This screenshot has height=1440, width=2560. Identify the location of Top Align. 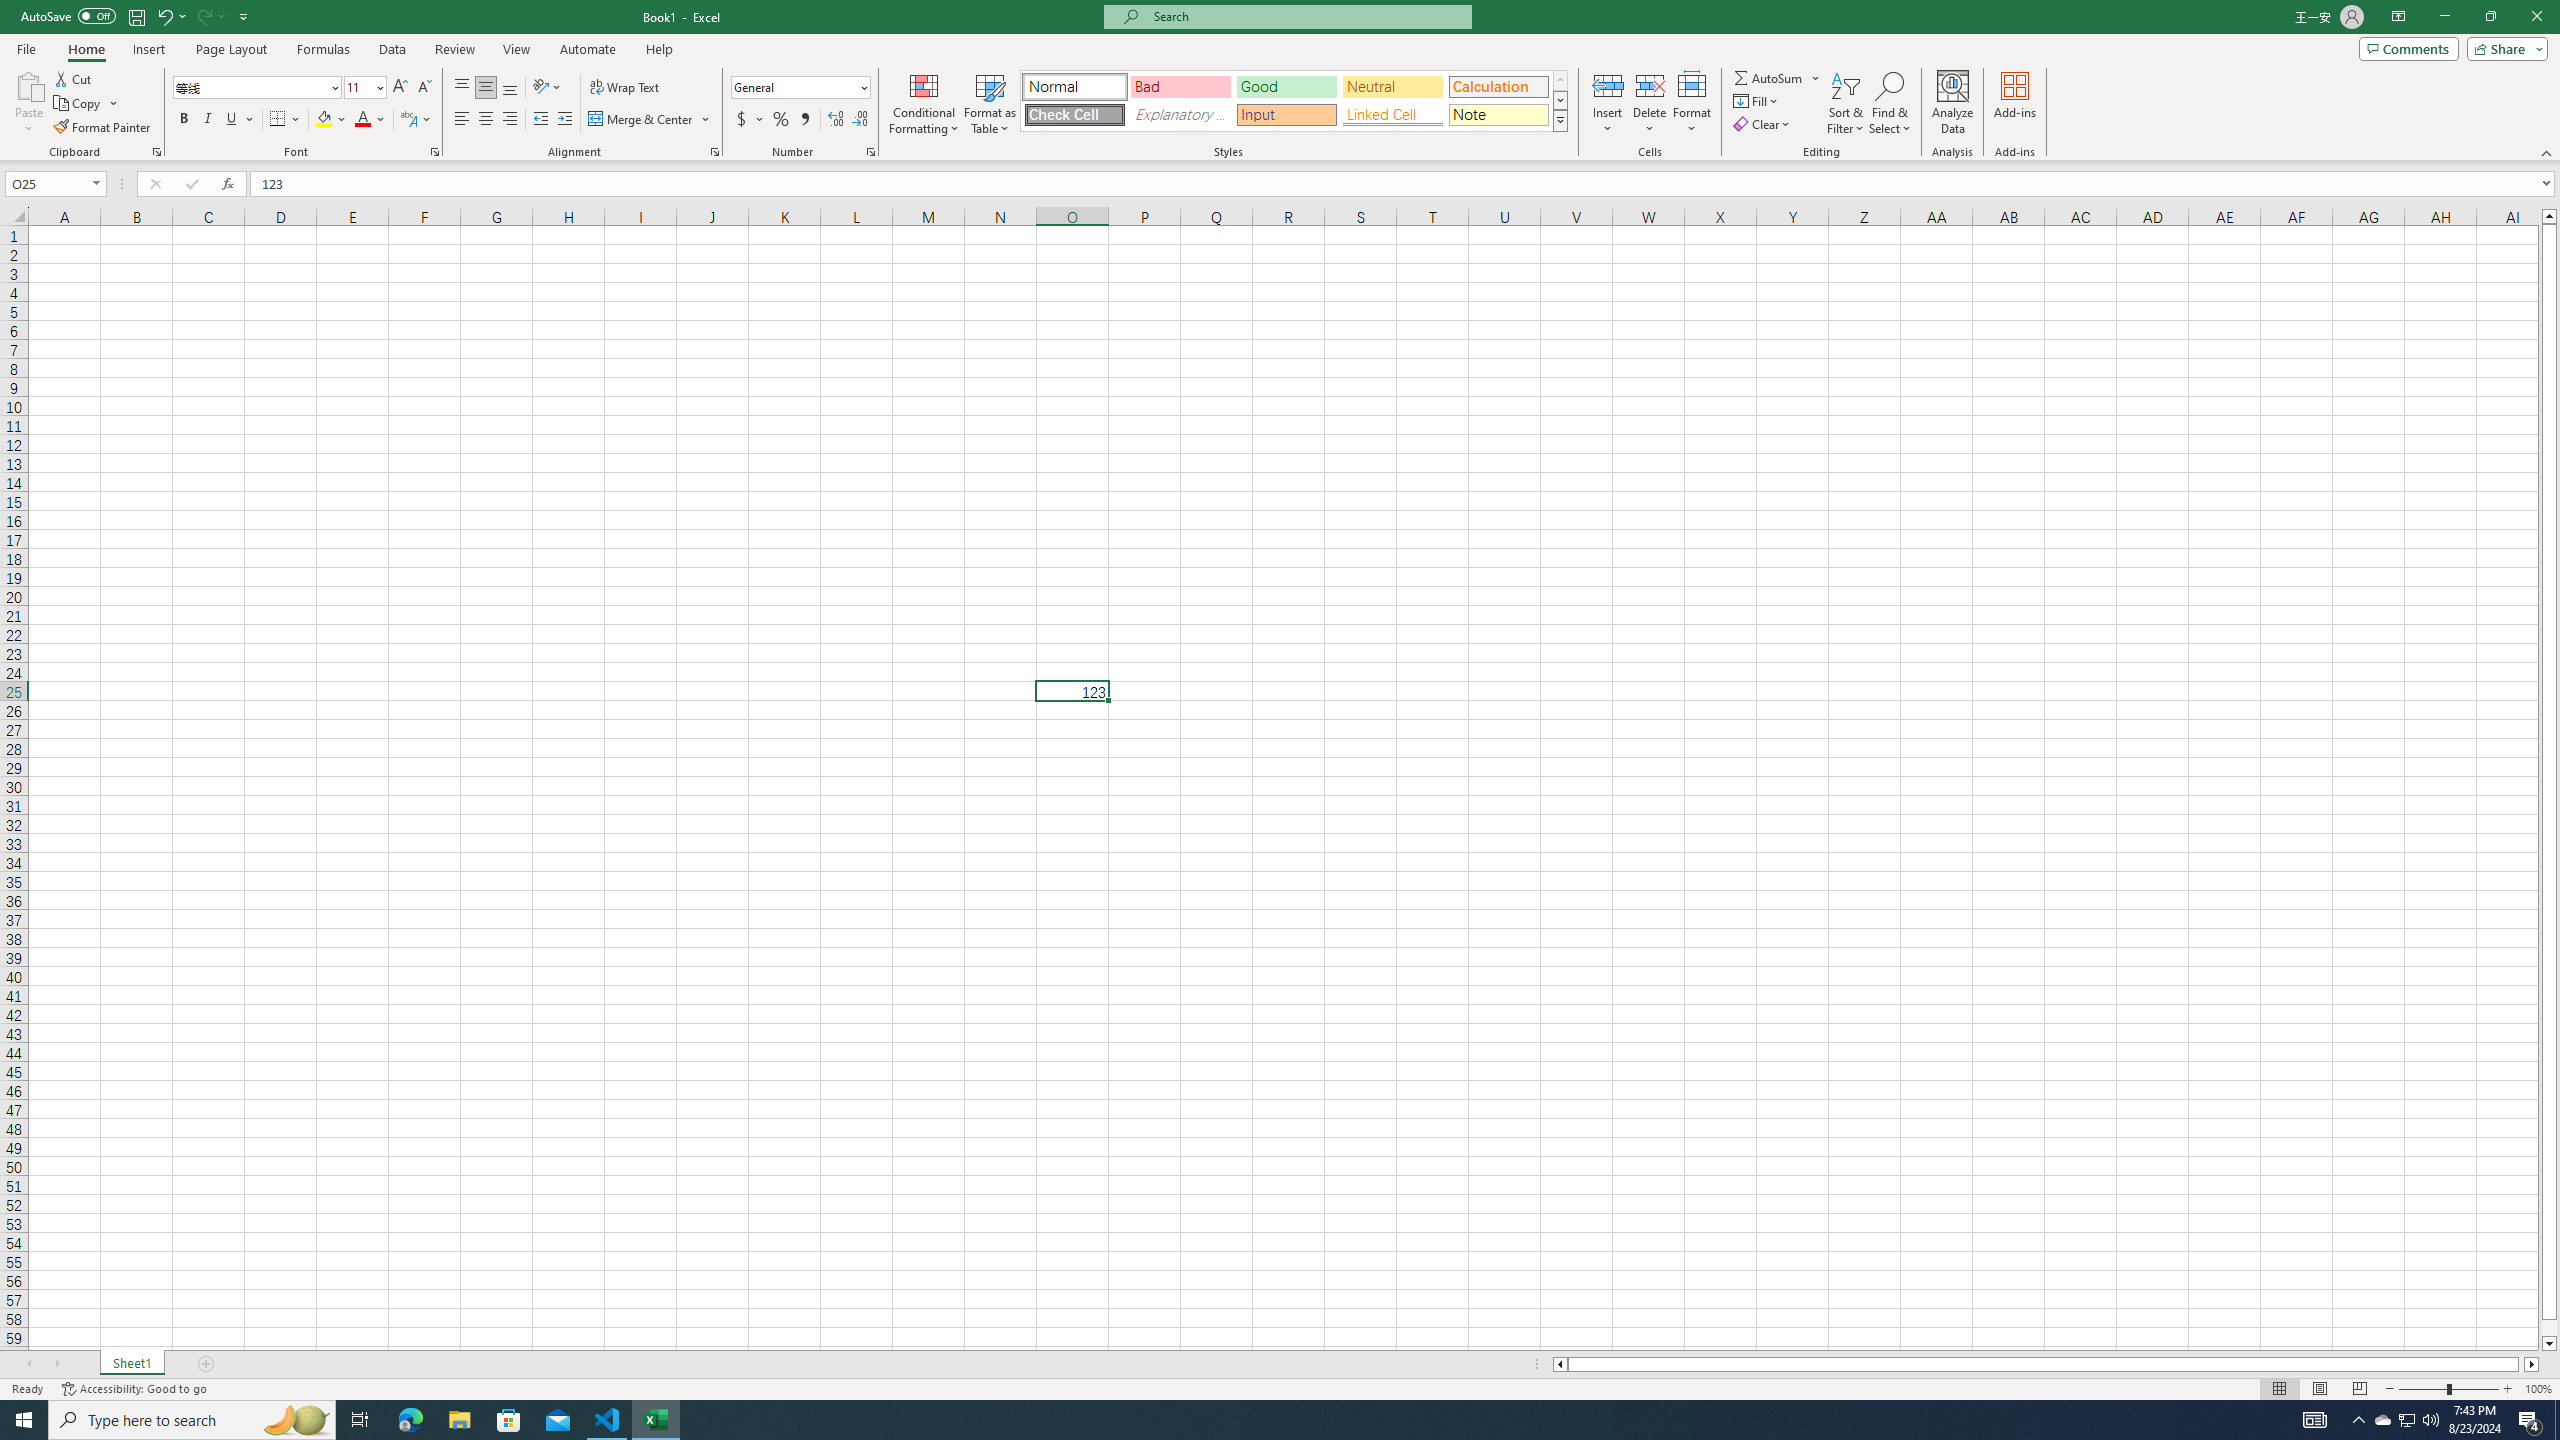
(462, 88).